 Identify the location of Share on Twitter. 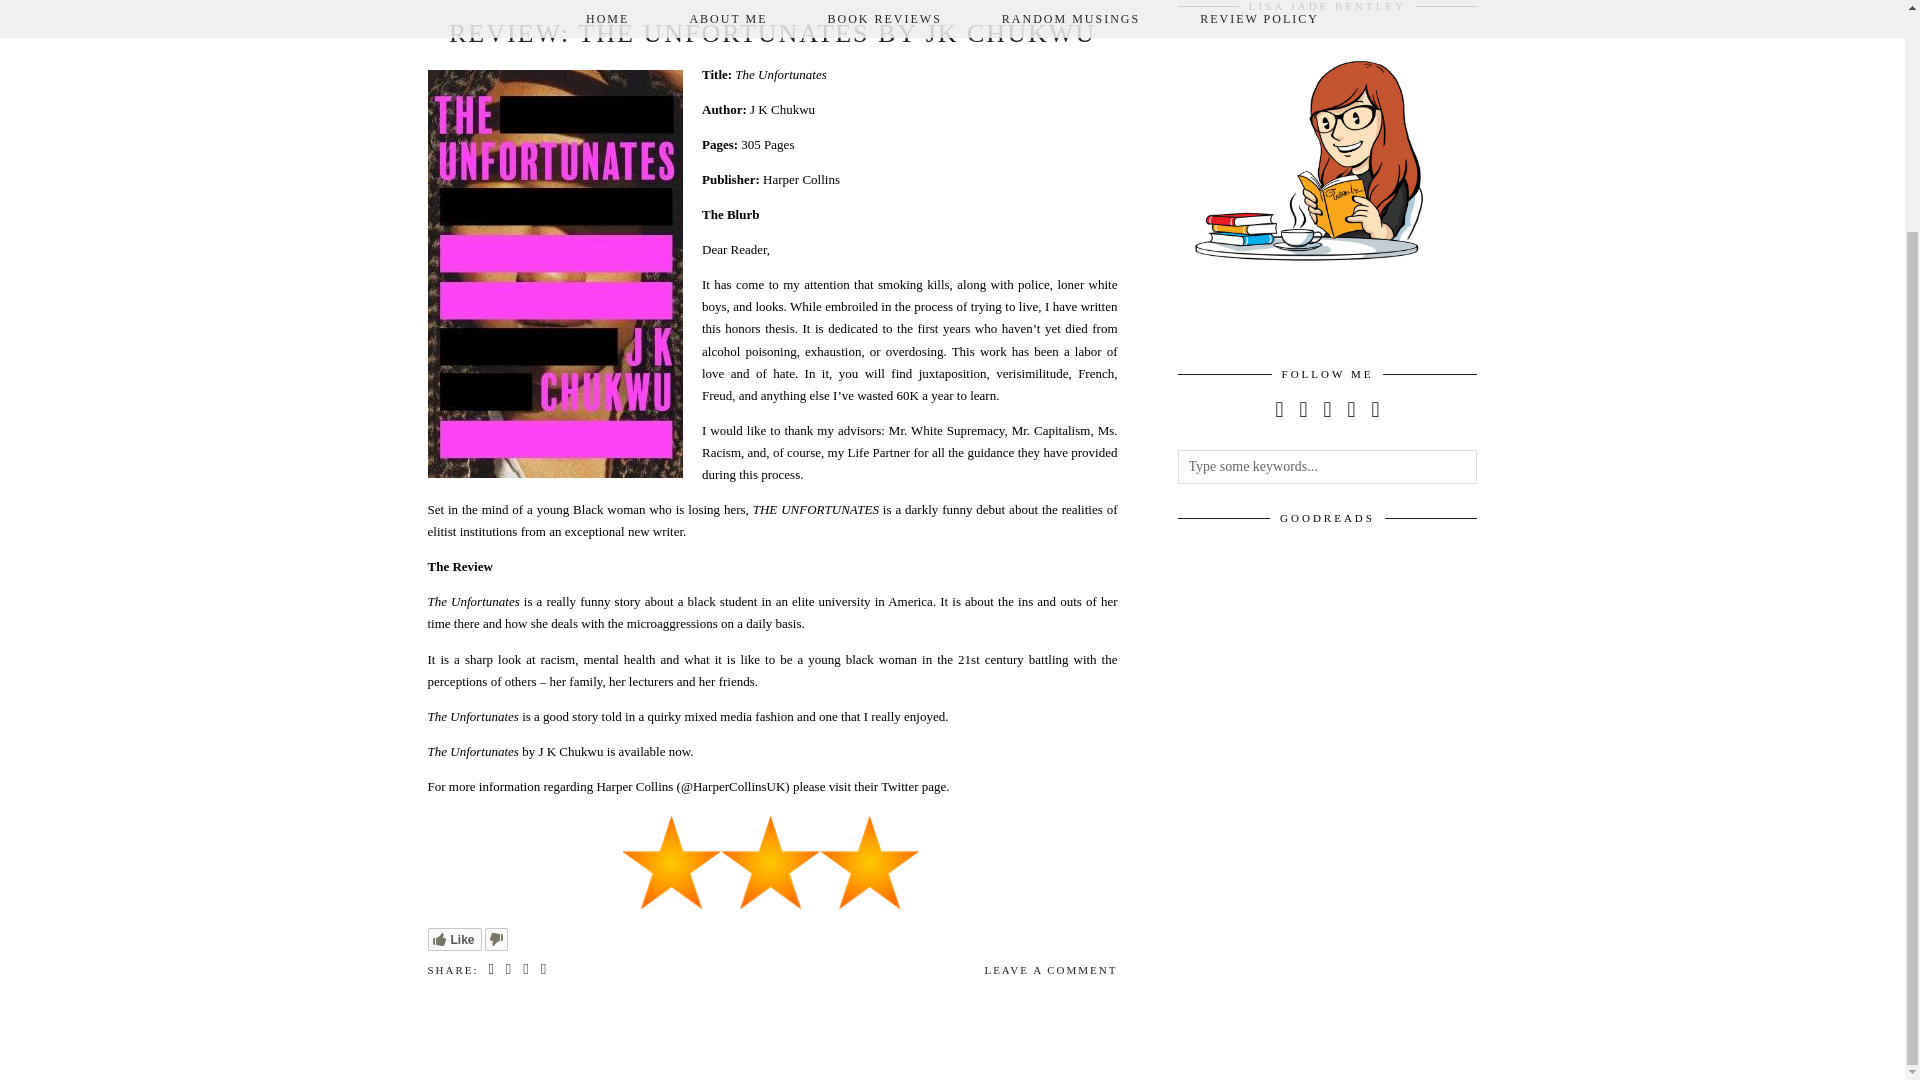
(510, 970).